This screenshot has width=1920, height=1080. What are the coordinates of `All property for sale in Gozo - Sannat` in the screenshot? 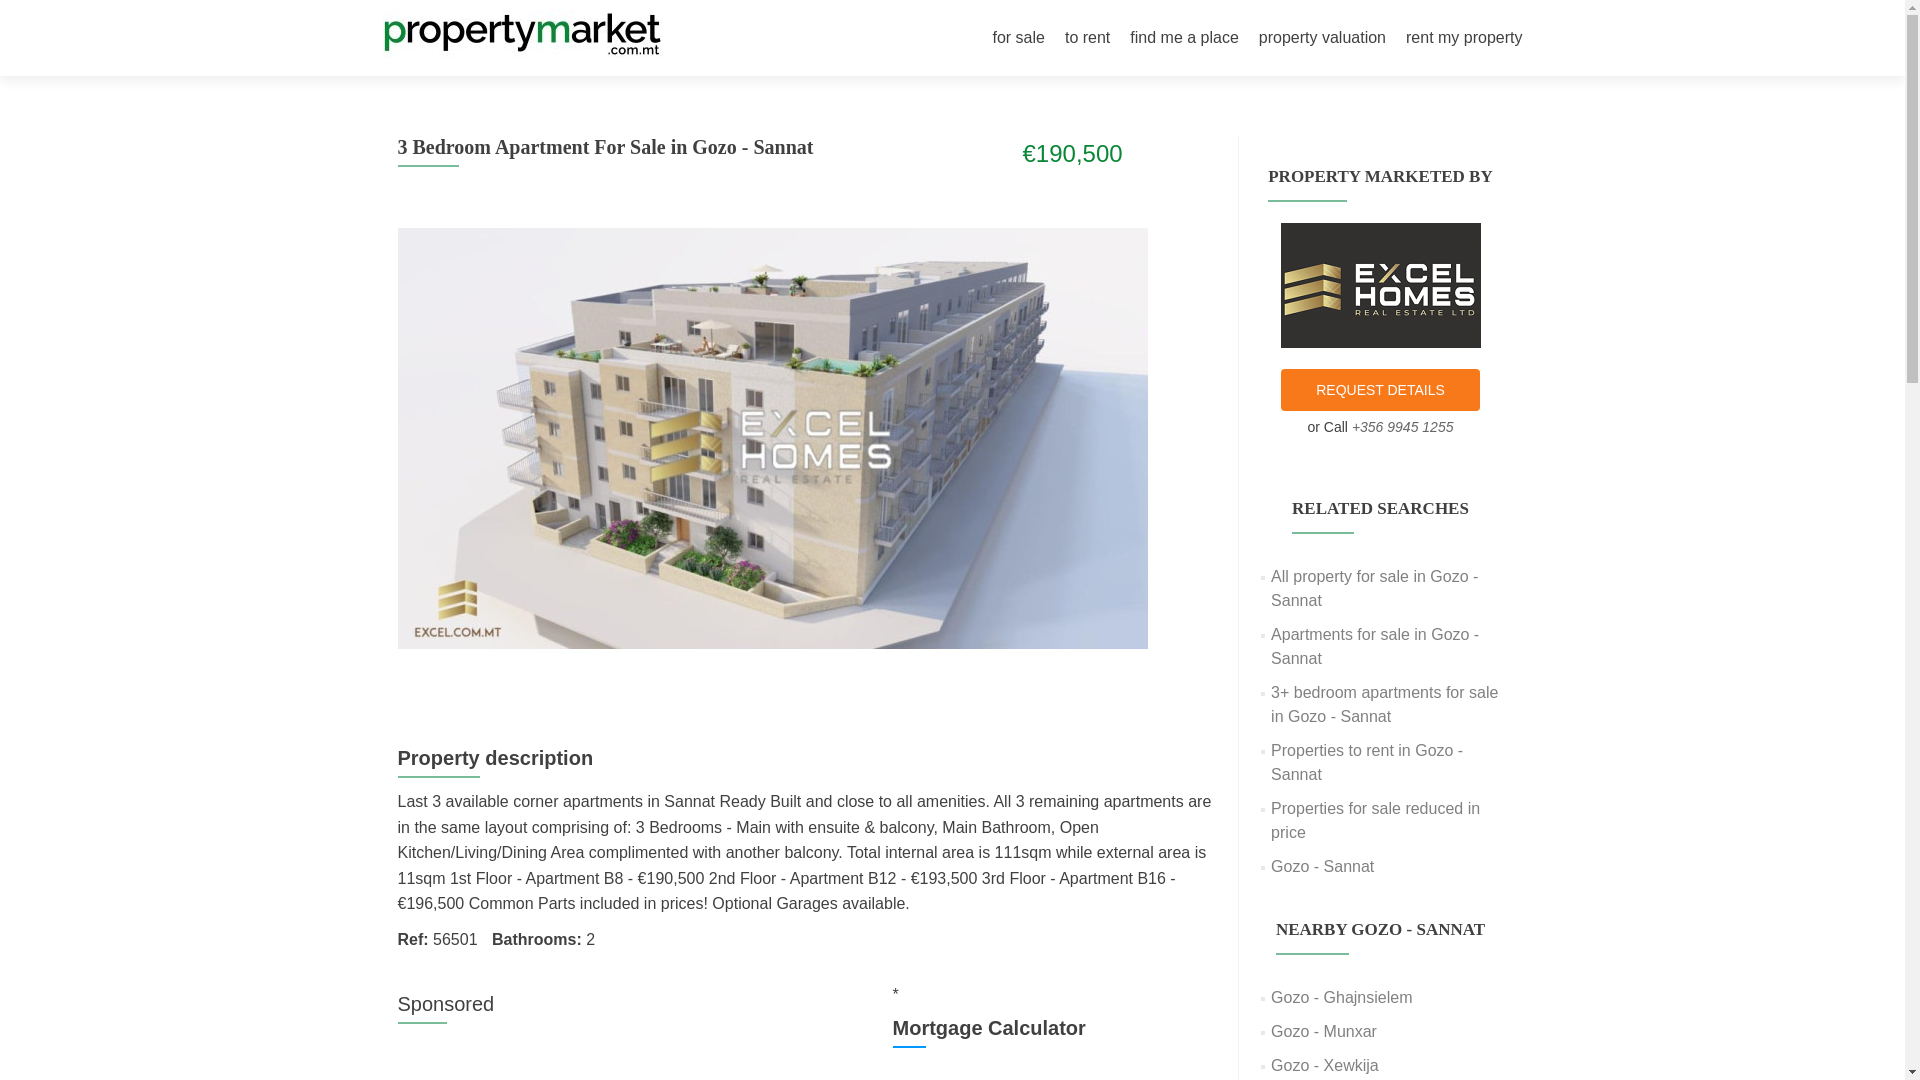 It's located at (1374, 588).